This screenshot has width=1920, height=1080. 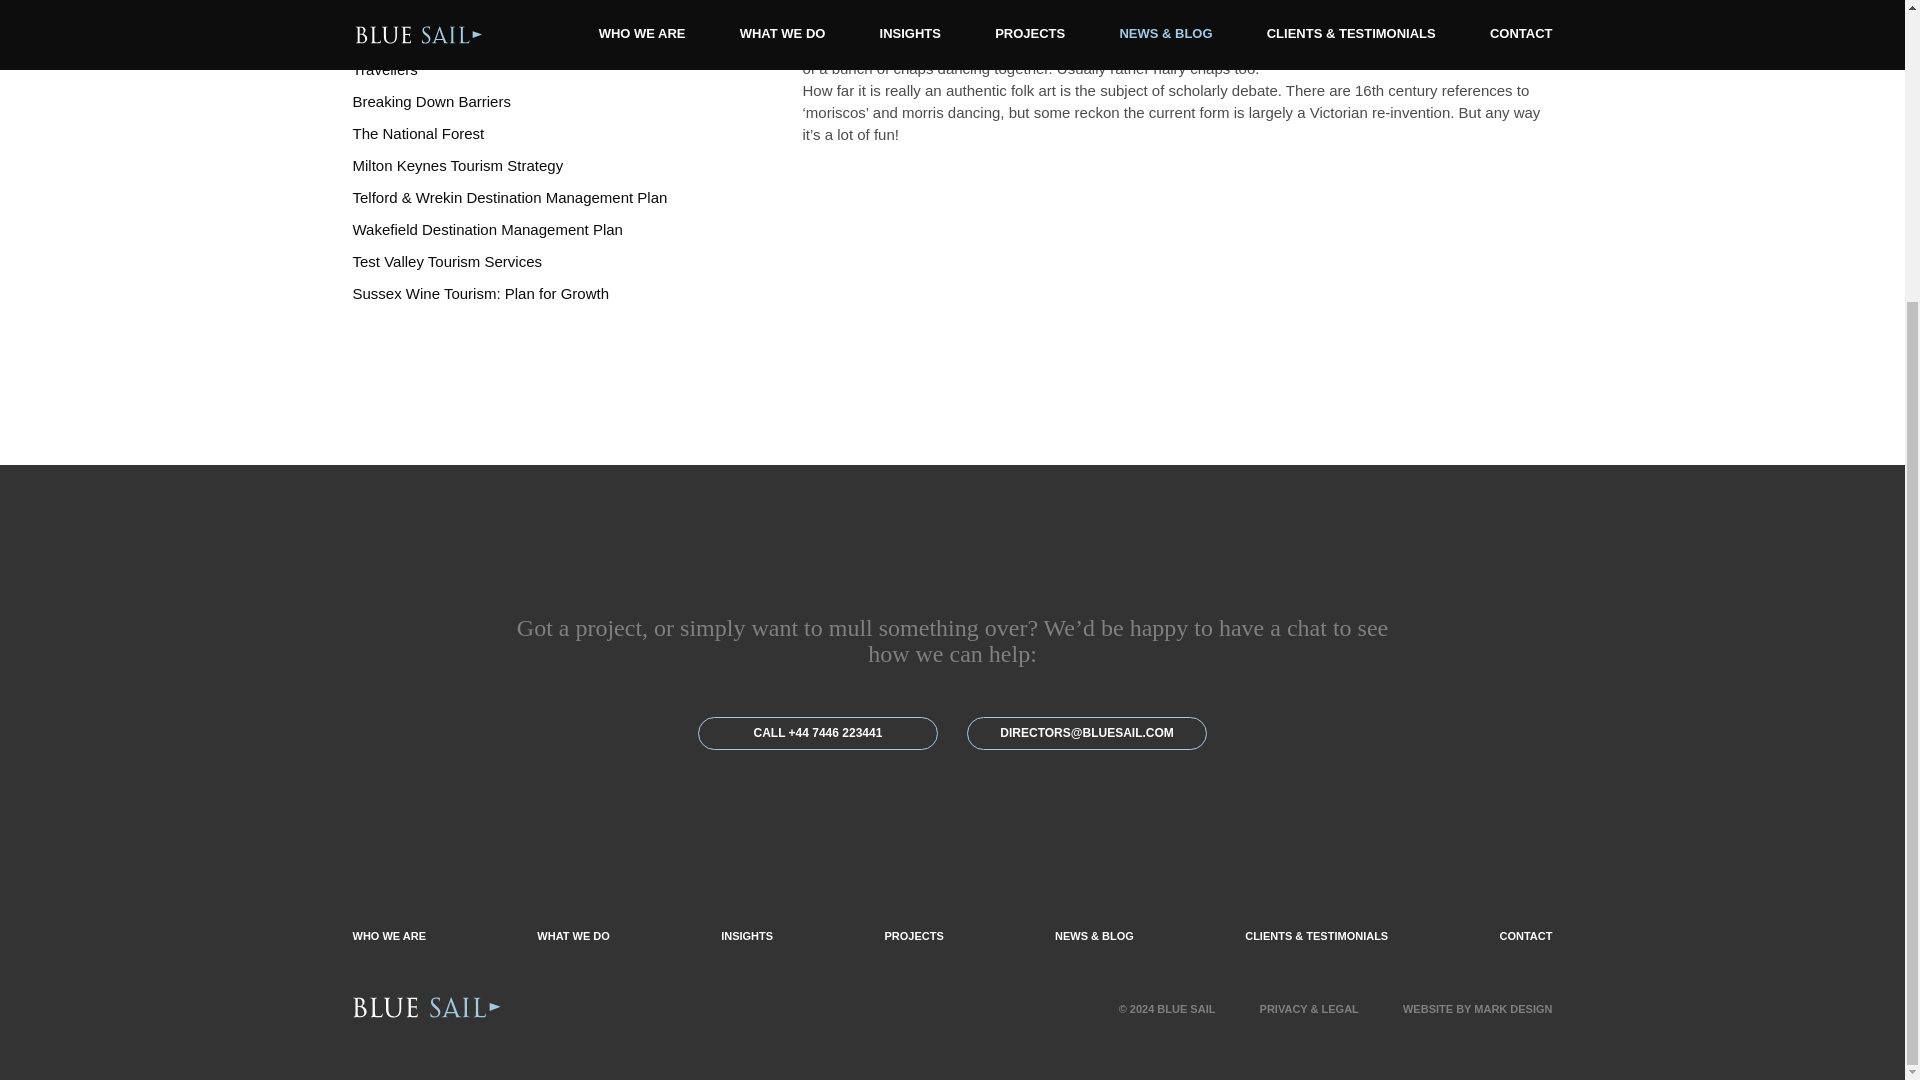 I want to click on WHO WE ARE, so click(x=388, y=935).